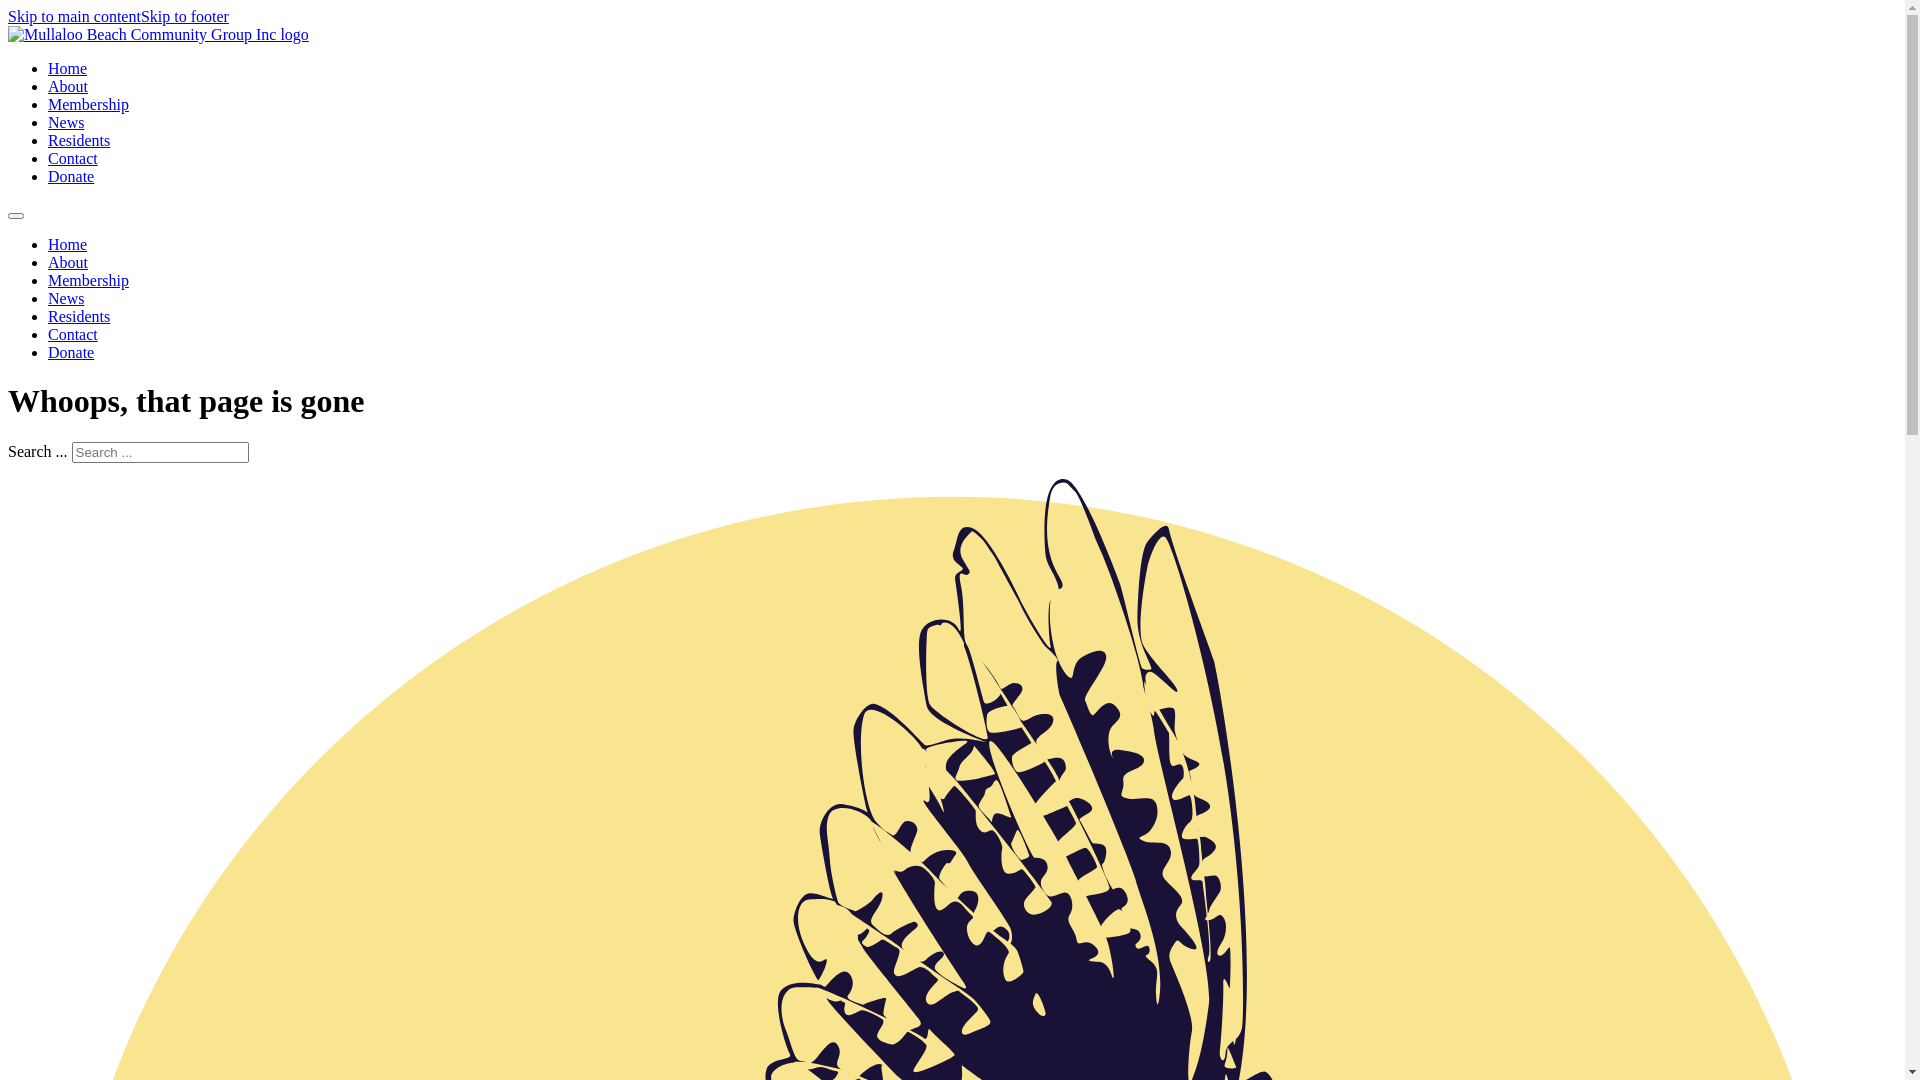  Describe the element at coordinates (79, 316) in the screenshot. I see `Residents` at that location.